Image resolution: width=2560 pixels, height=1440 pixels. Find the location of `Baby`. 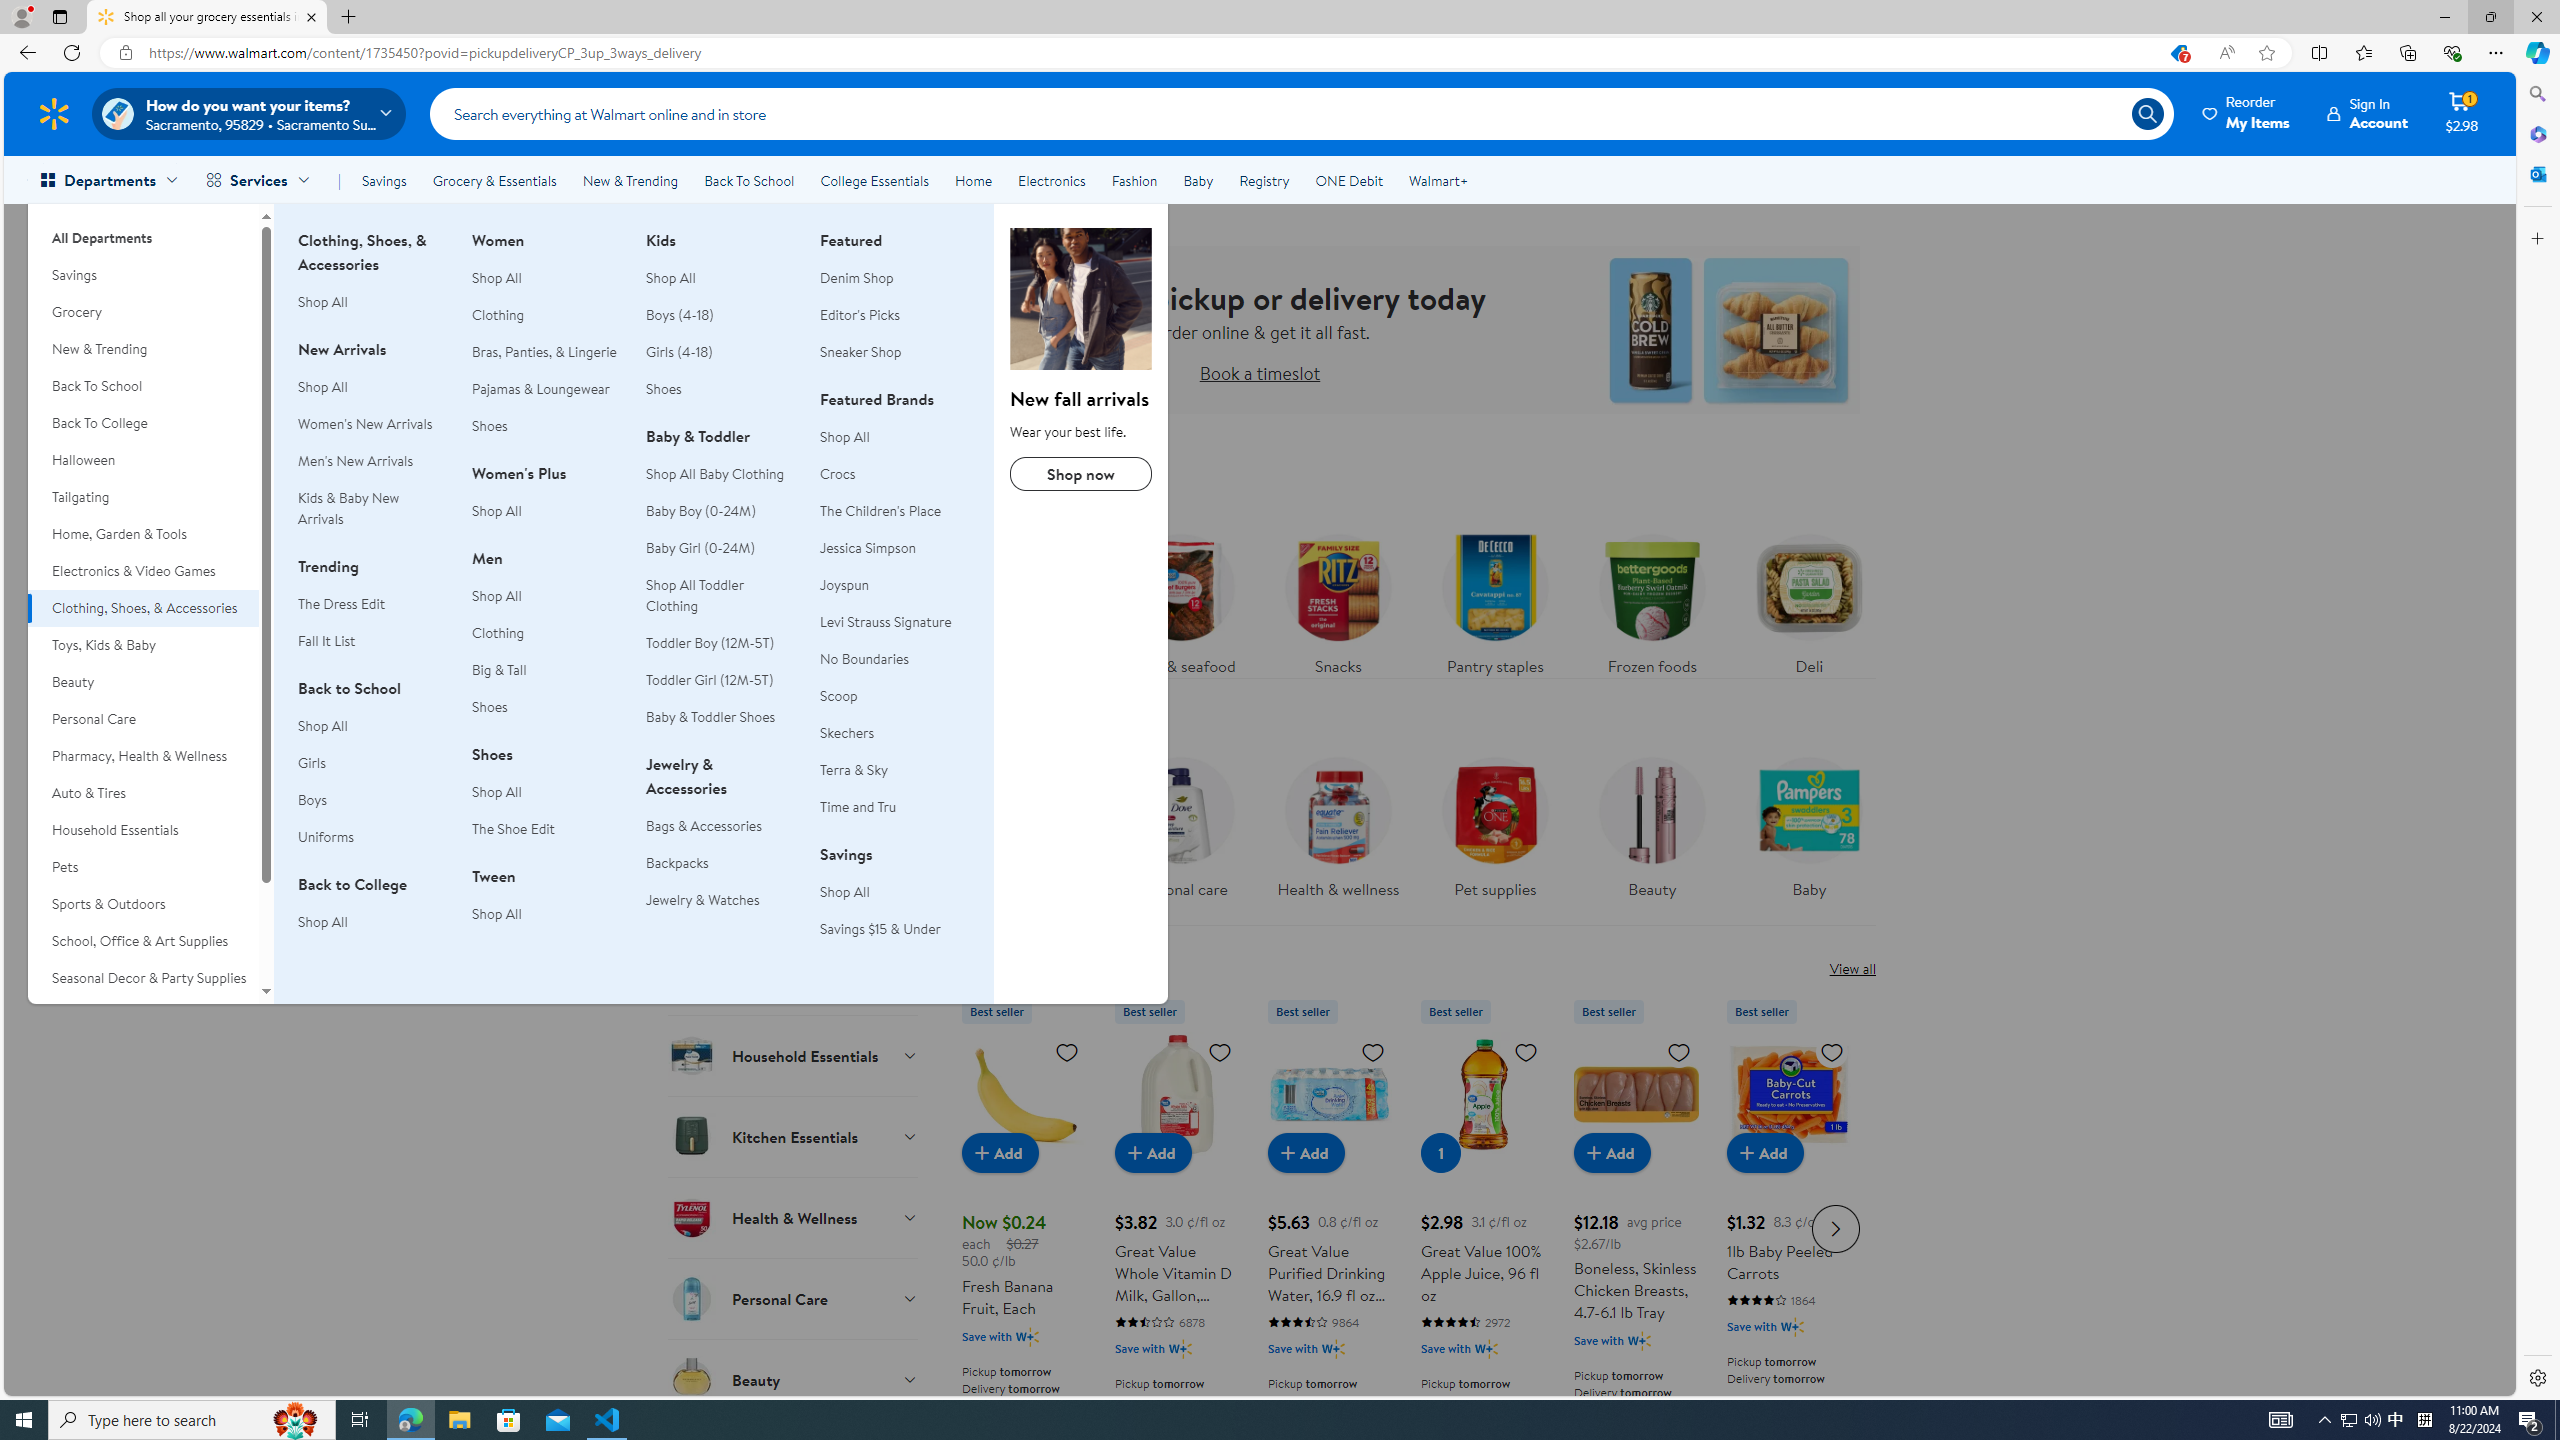

Baby is located at coordinates (1810, 834).